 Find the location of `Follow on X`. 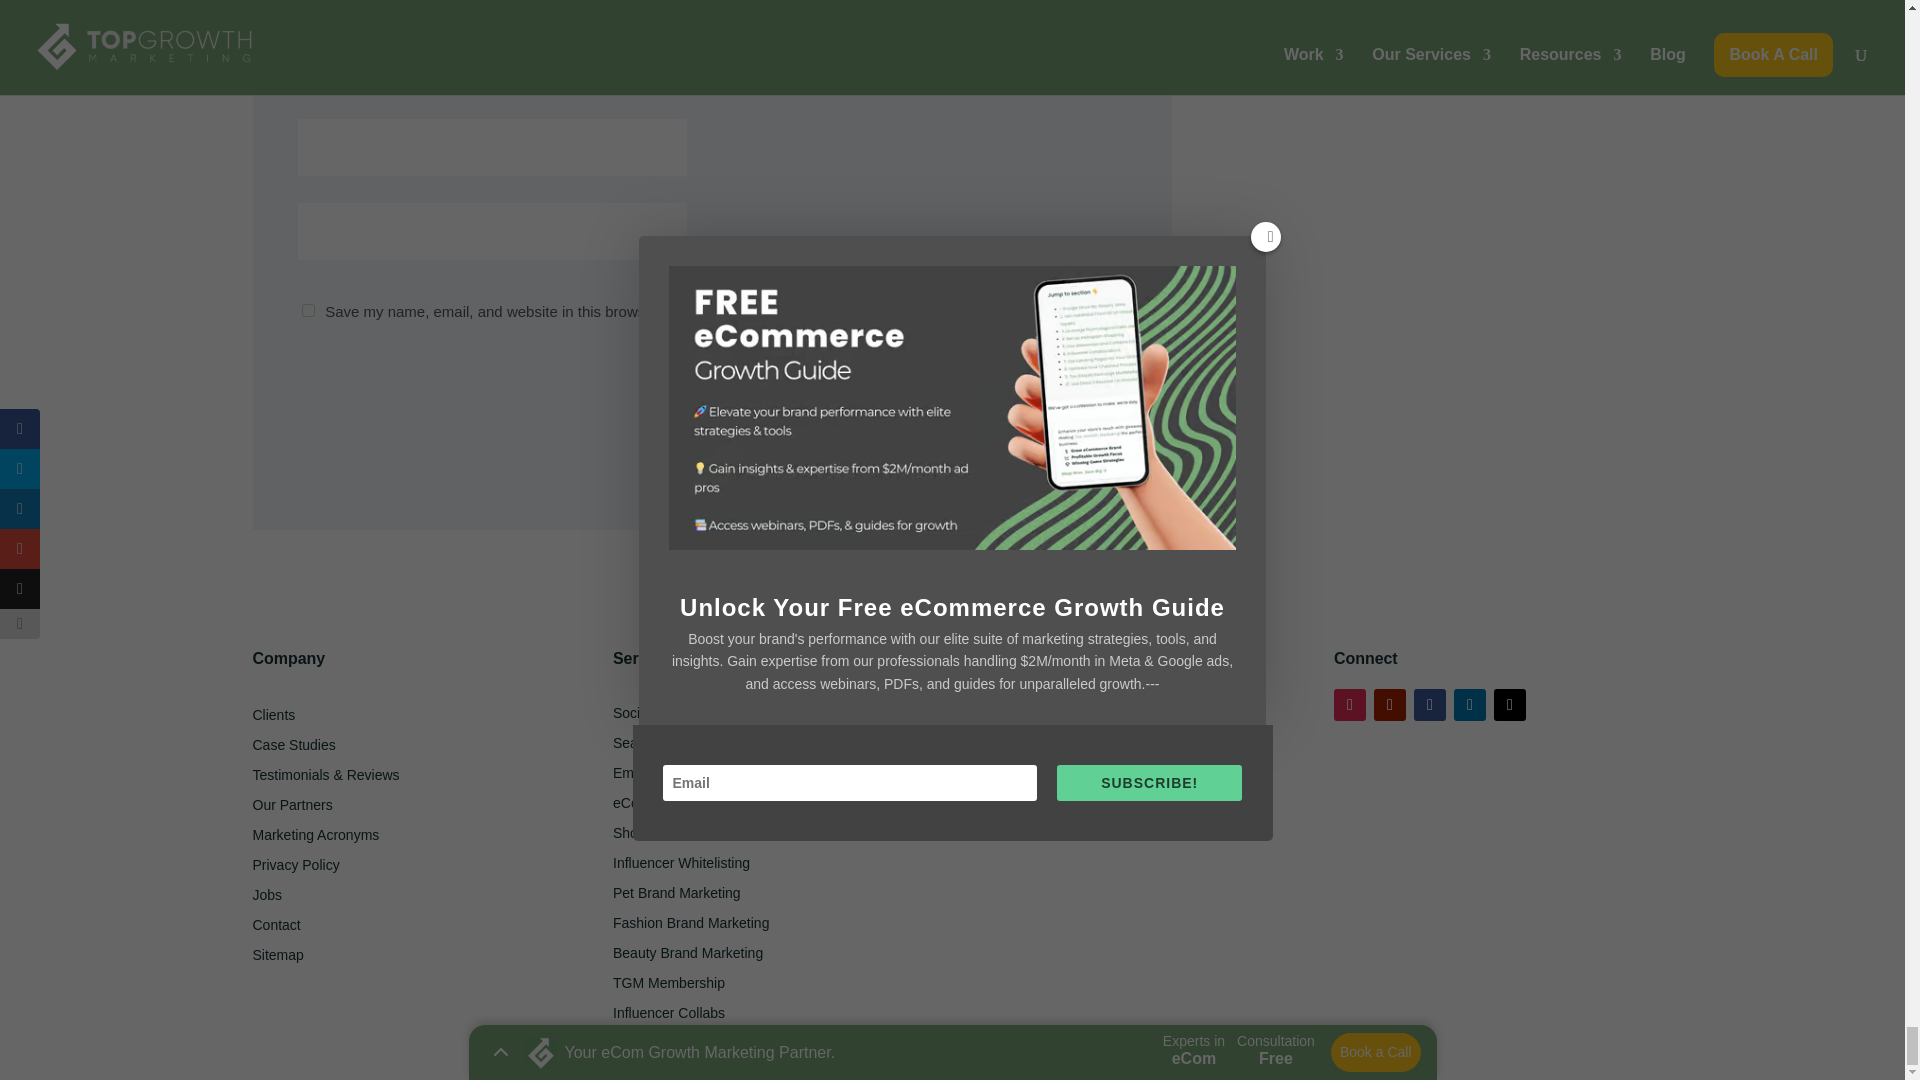

Follow on X is located at coordinates (1510, 705).